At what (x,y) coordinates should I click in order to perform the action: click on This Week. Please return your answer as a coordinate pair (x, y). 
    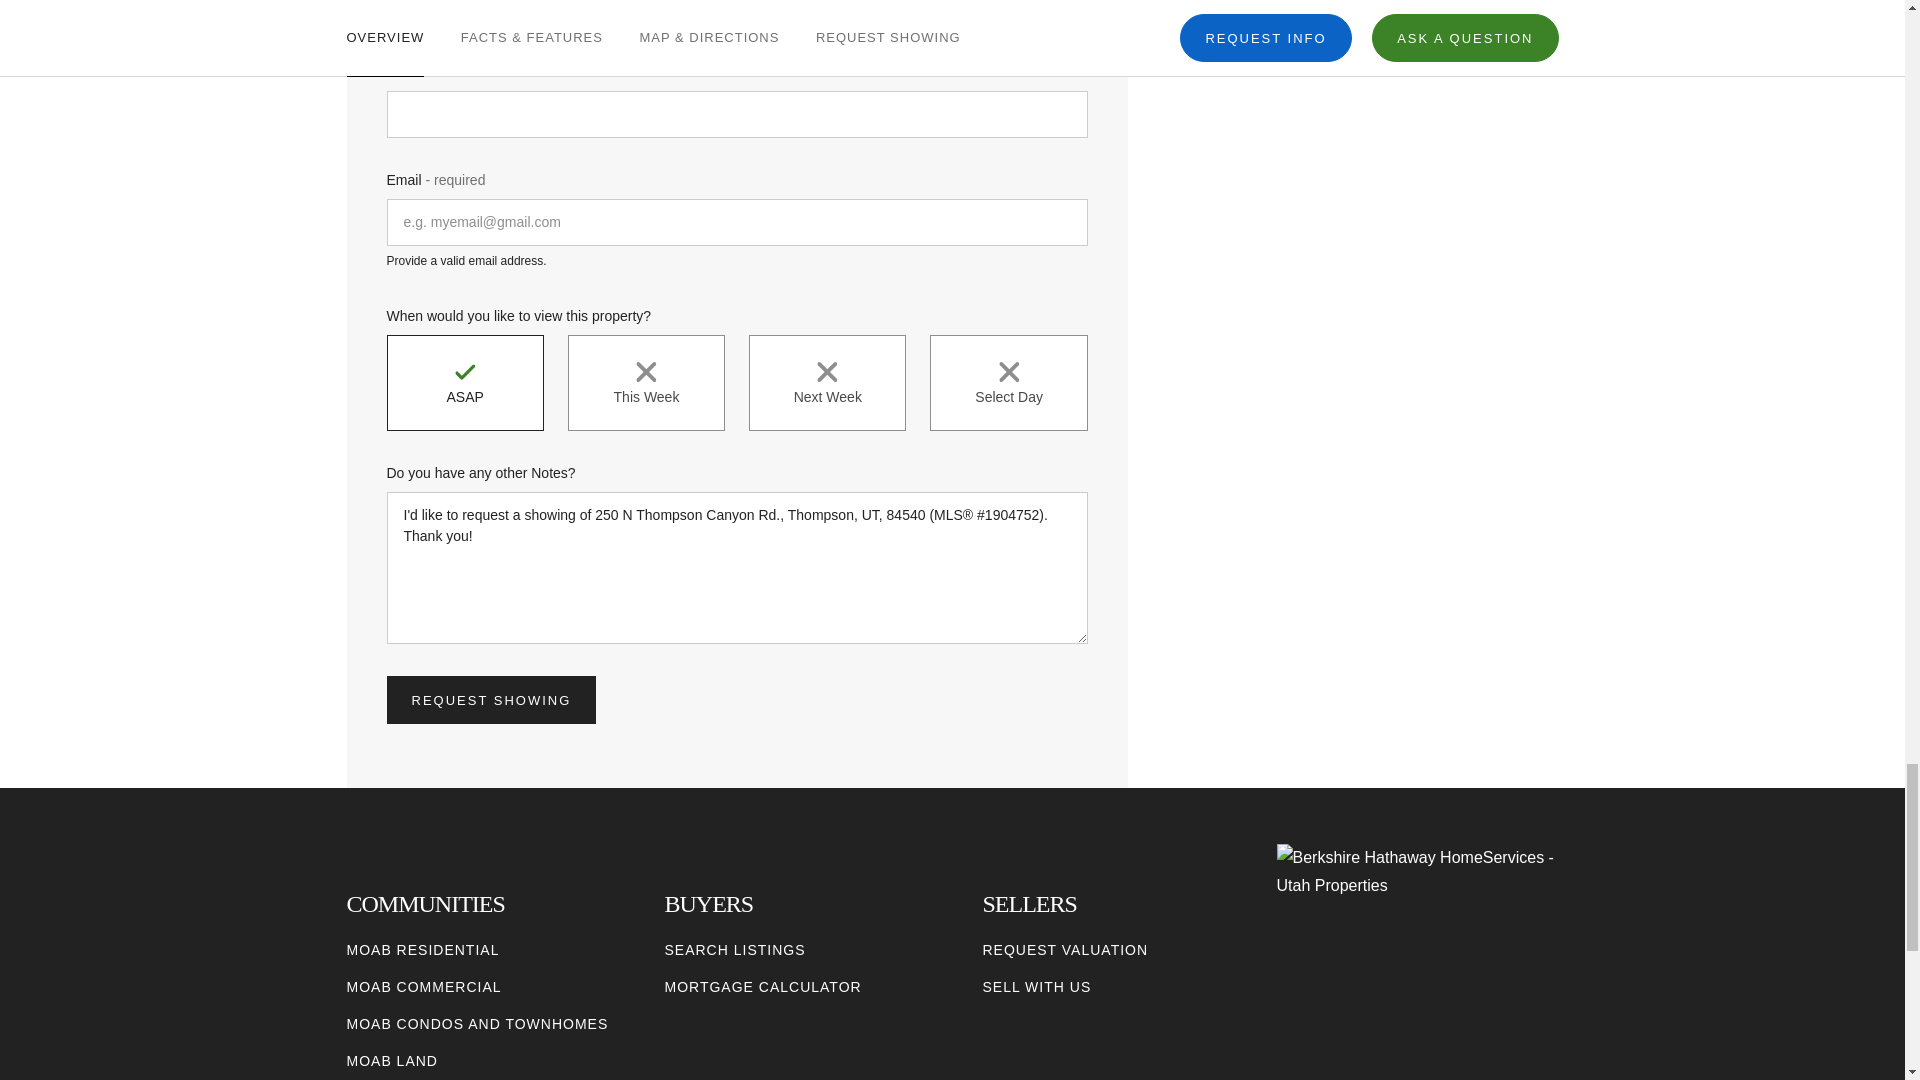
    Looking at the image, I should click on (646, 382).